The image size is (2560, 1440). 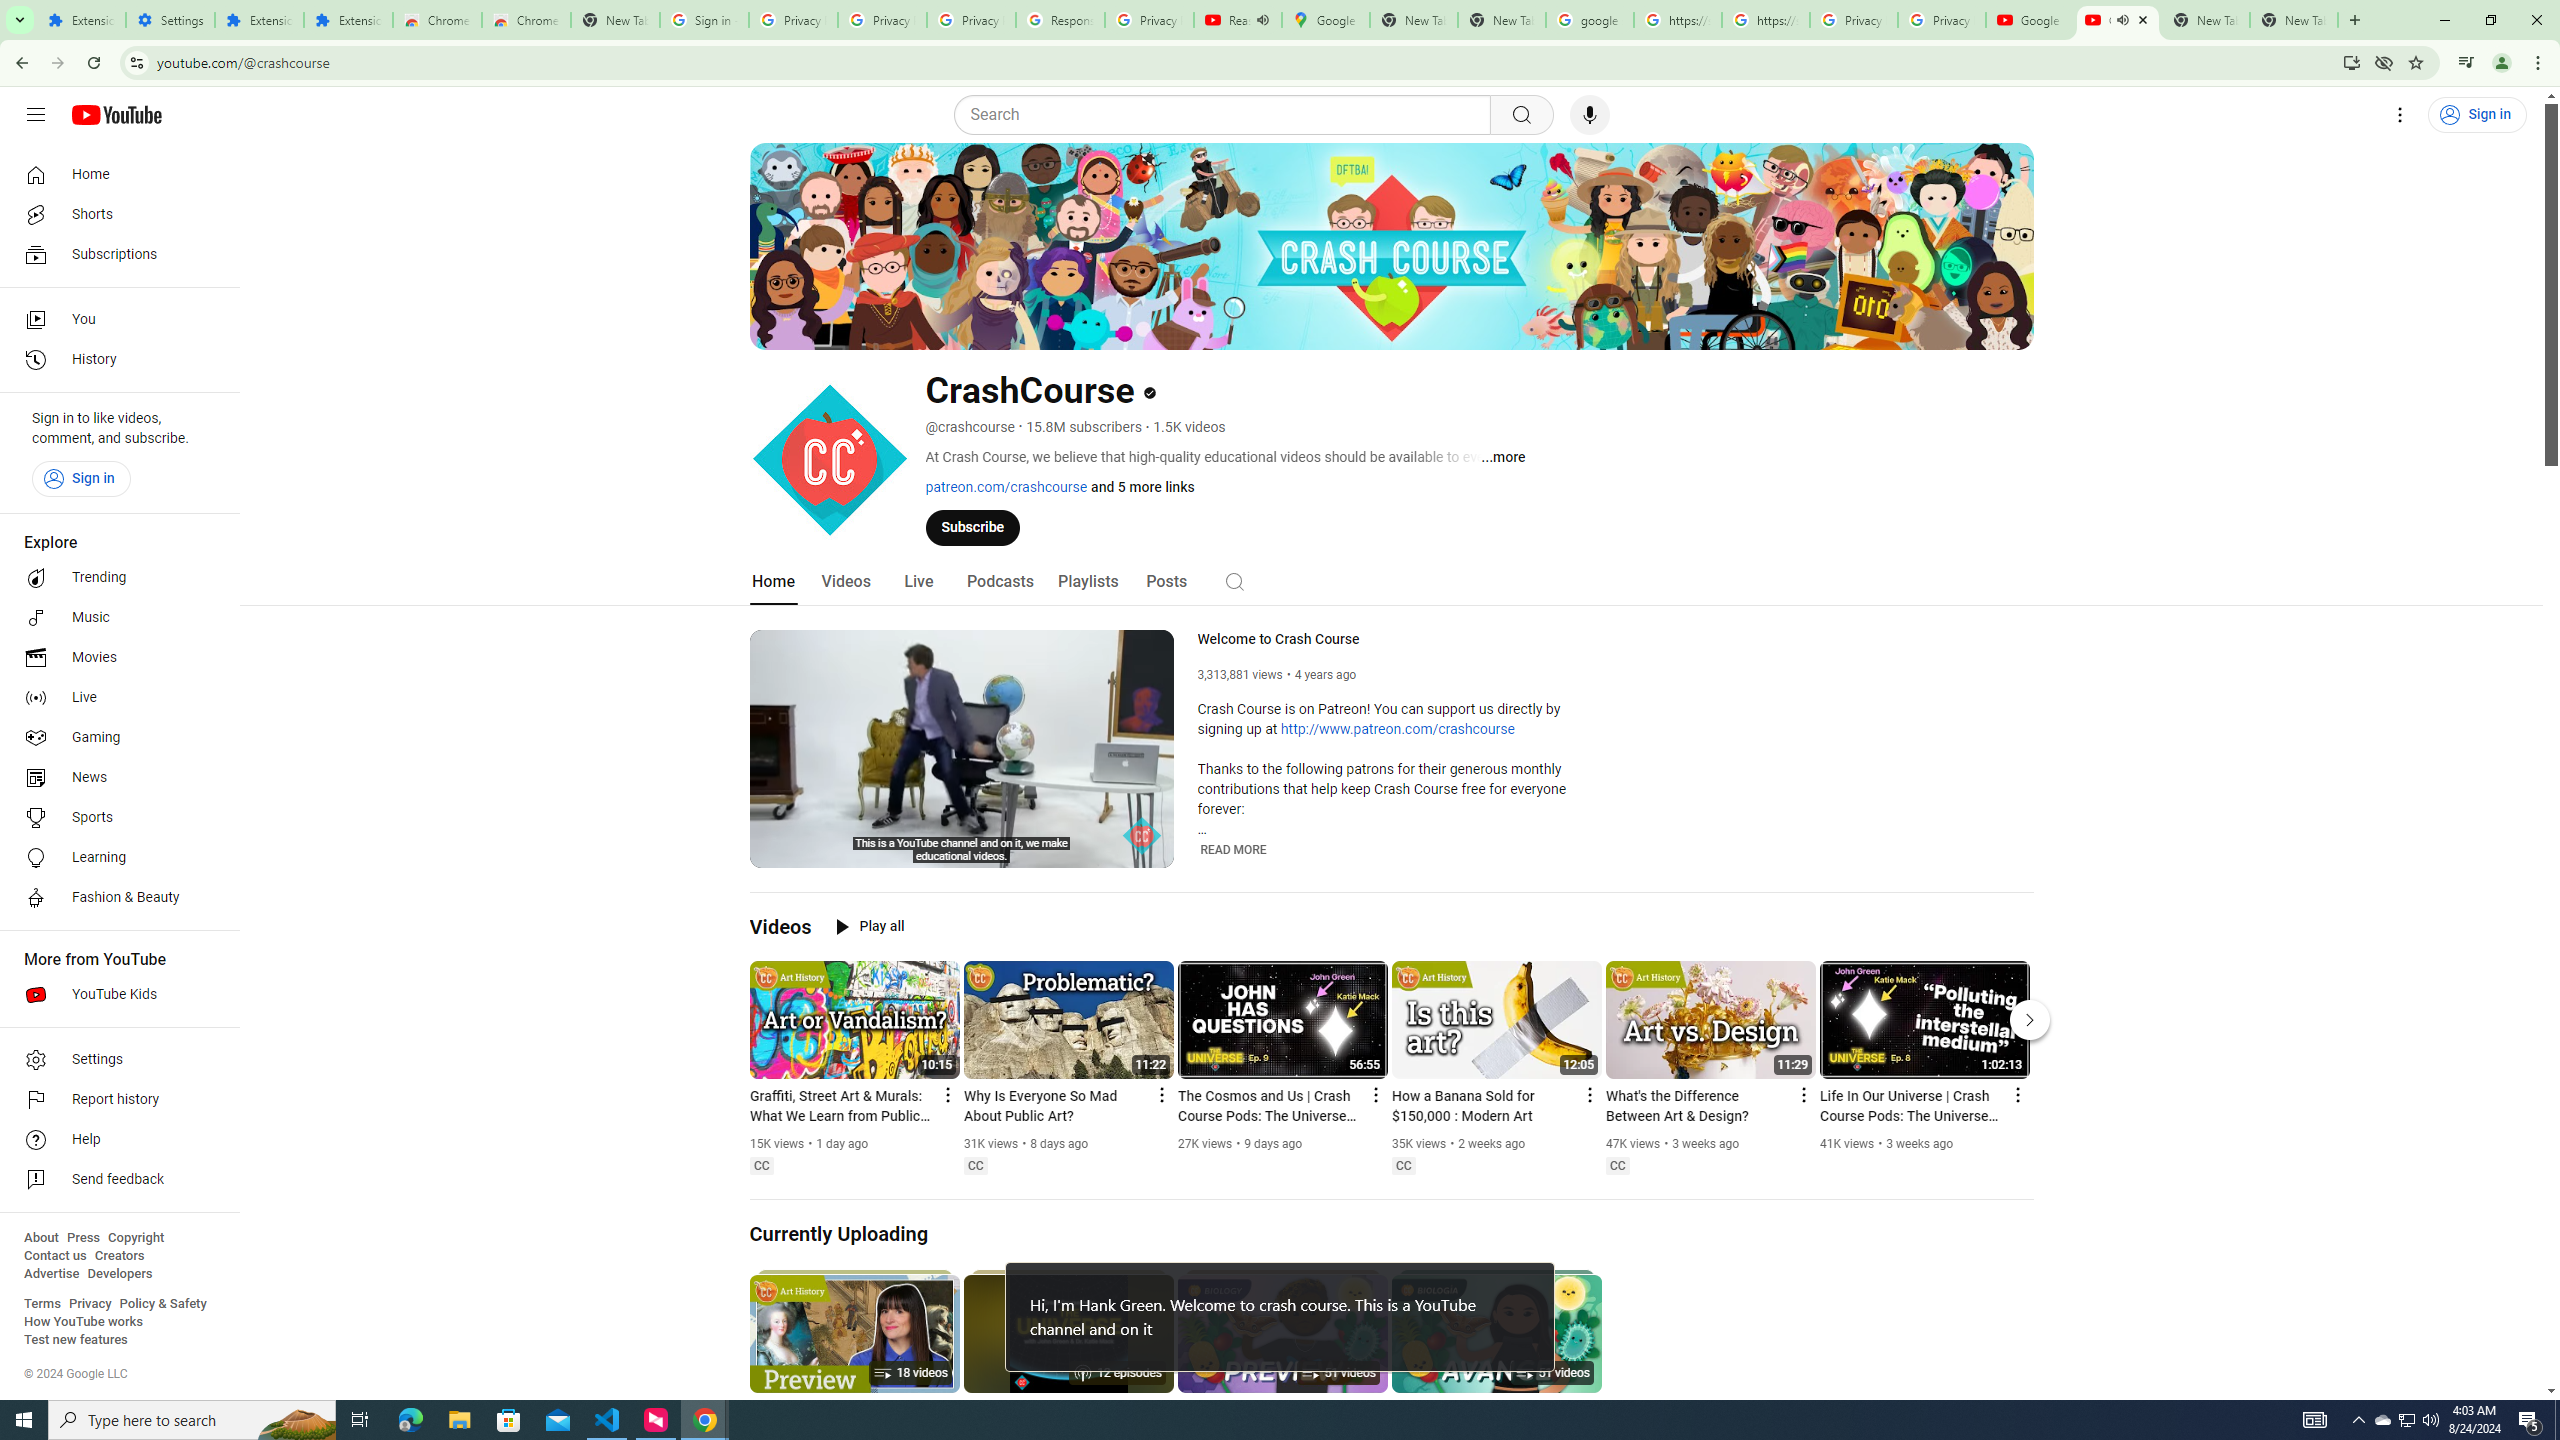 What do you see at coordinates (83, 1322) in the screenshot?
I see `How YouTube works` at bounding box center [83, 1322].